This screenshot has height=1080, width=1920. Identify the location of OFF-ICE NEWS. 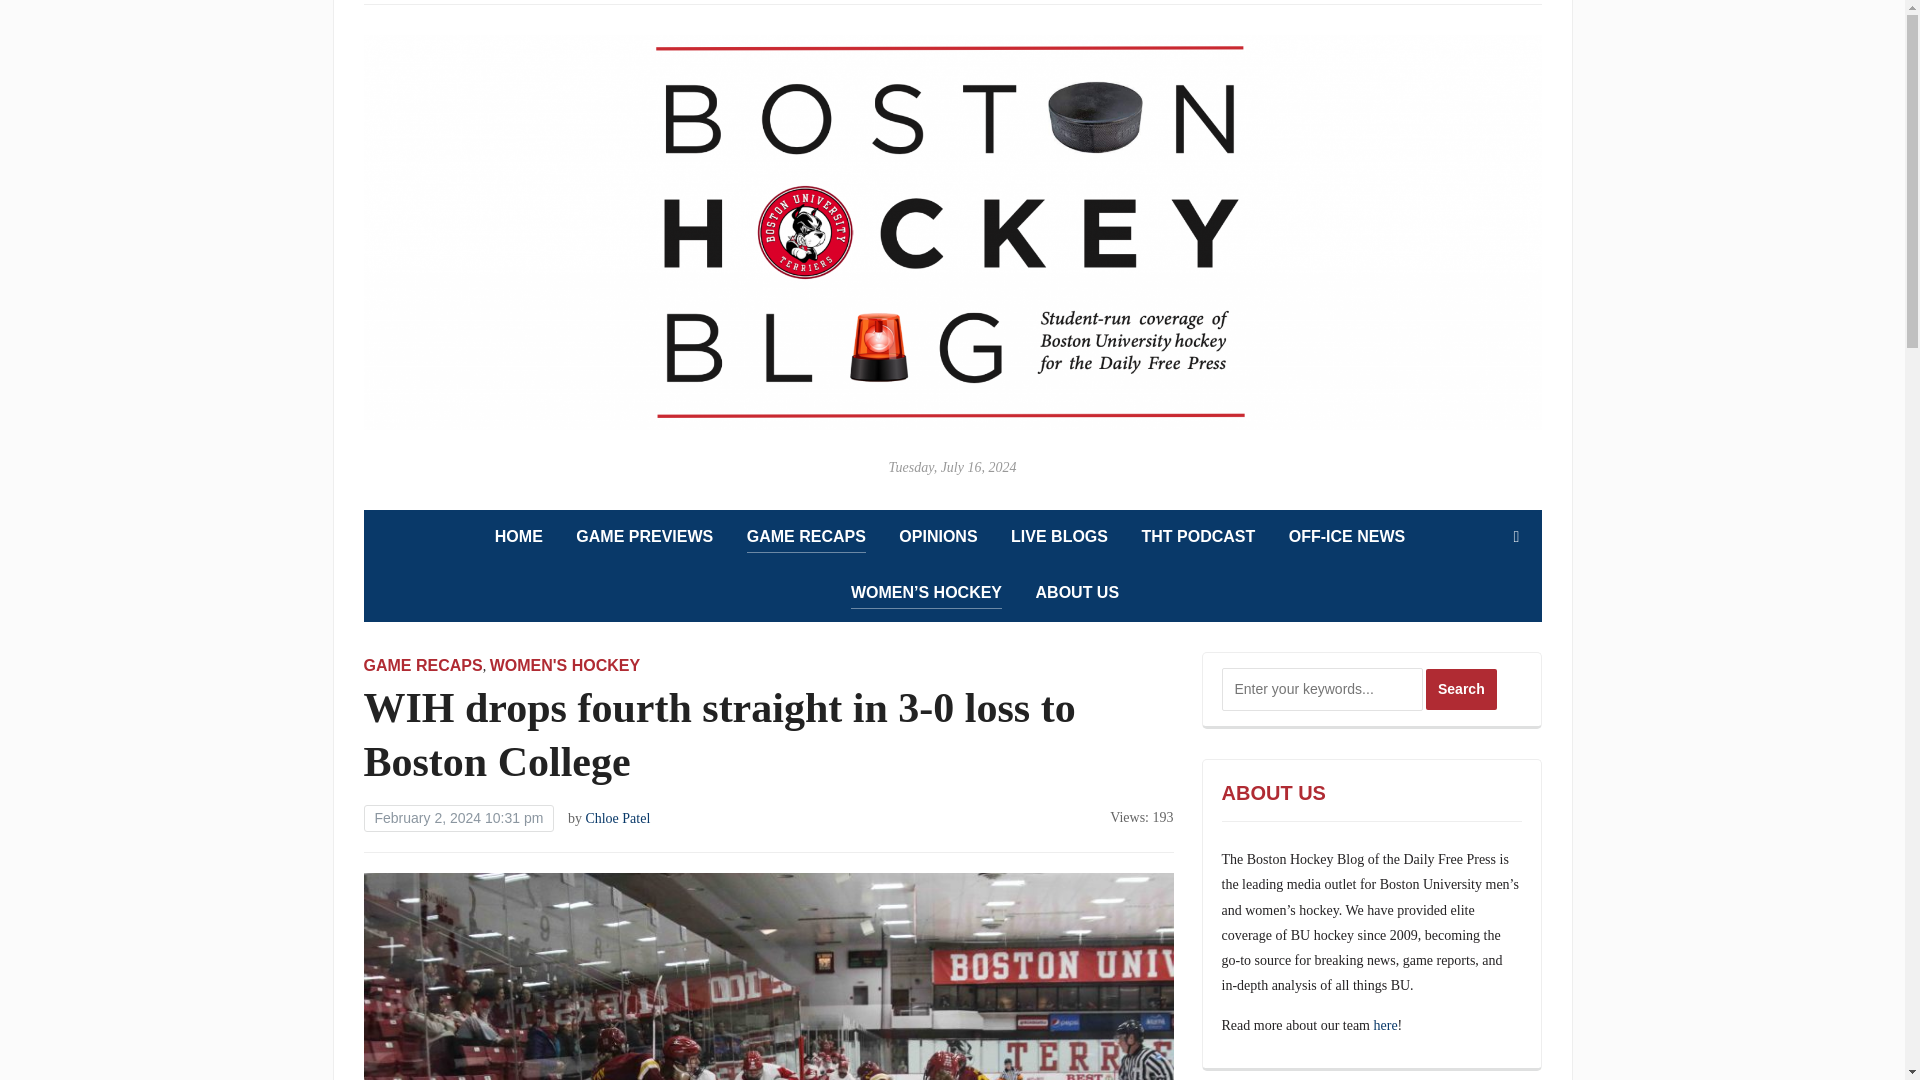
(1346, 536).